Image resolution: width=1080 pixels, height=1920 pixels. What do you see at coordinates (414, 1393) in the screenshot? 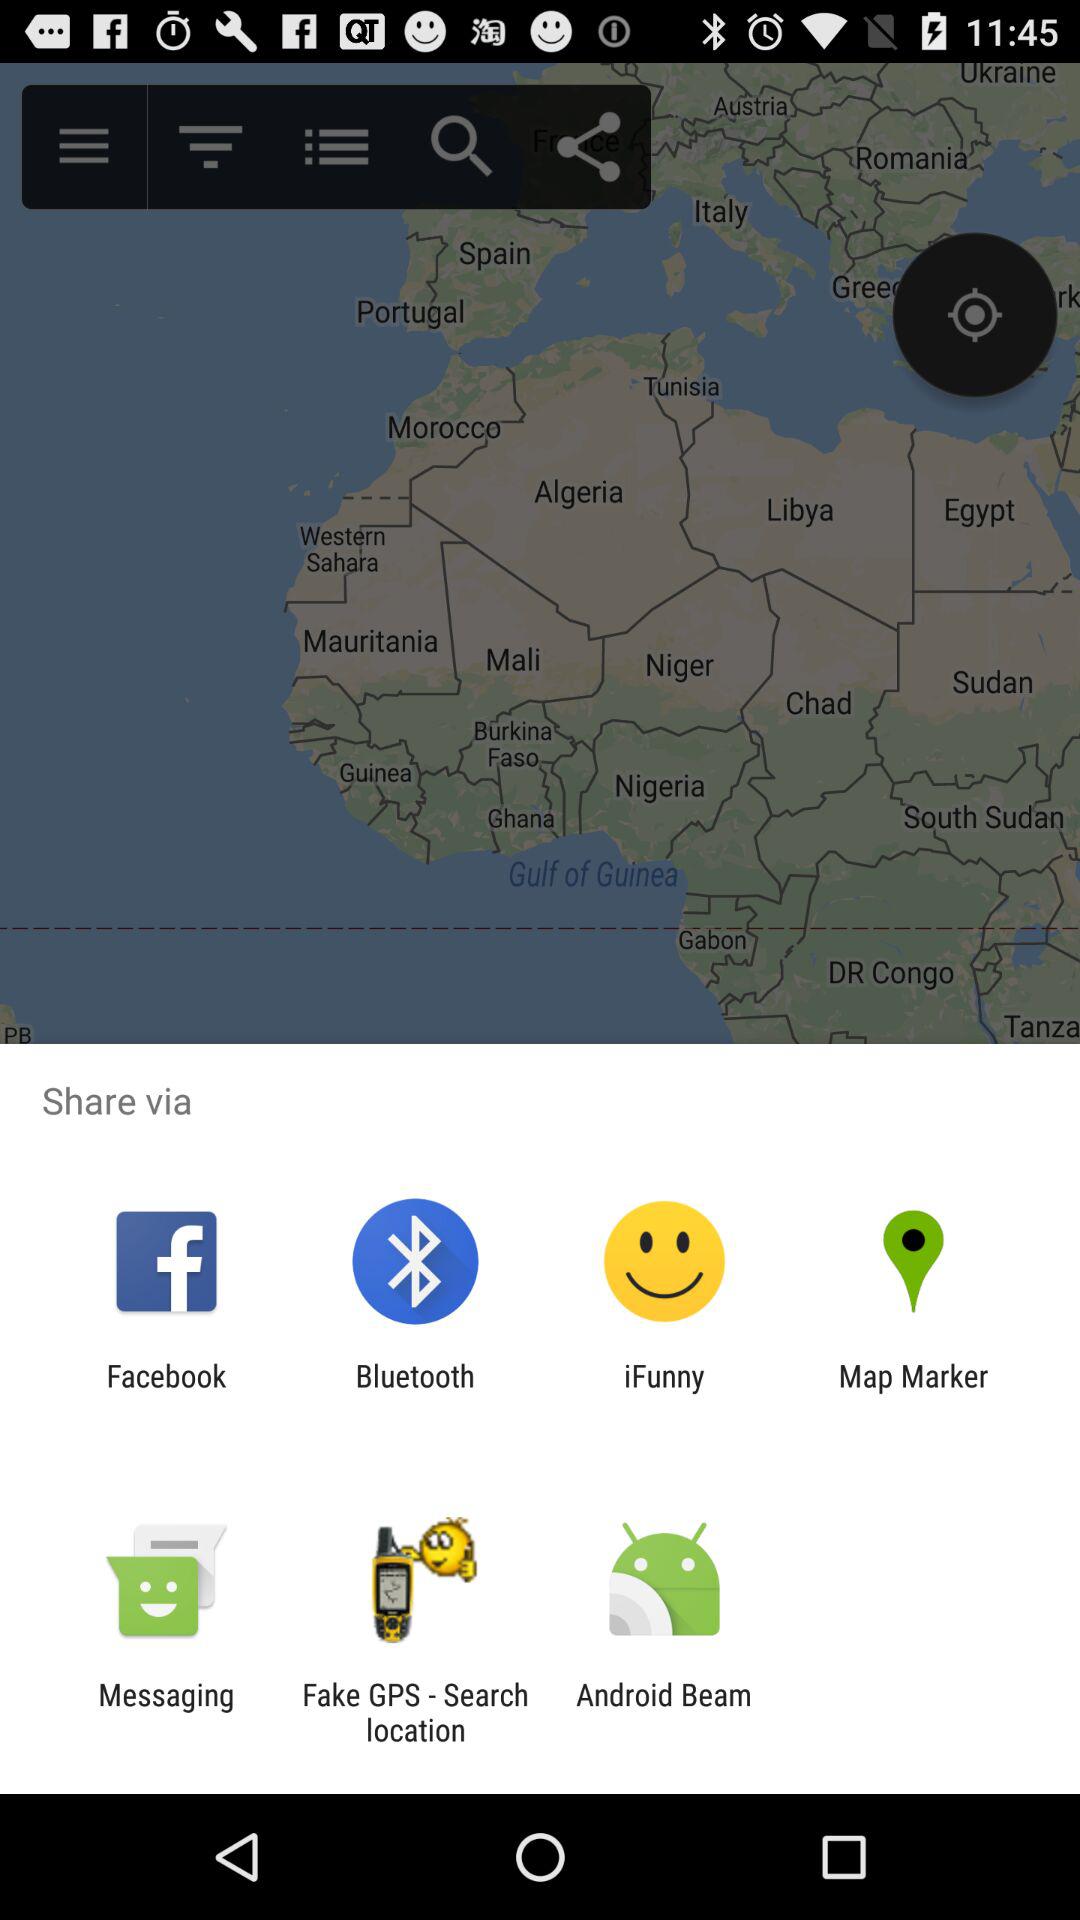
I see `tap app to the right of the facebook icon` at bounding box center [414, 1393].